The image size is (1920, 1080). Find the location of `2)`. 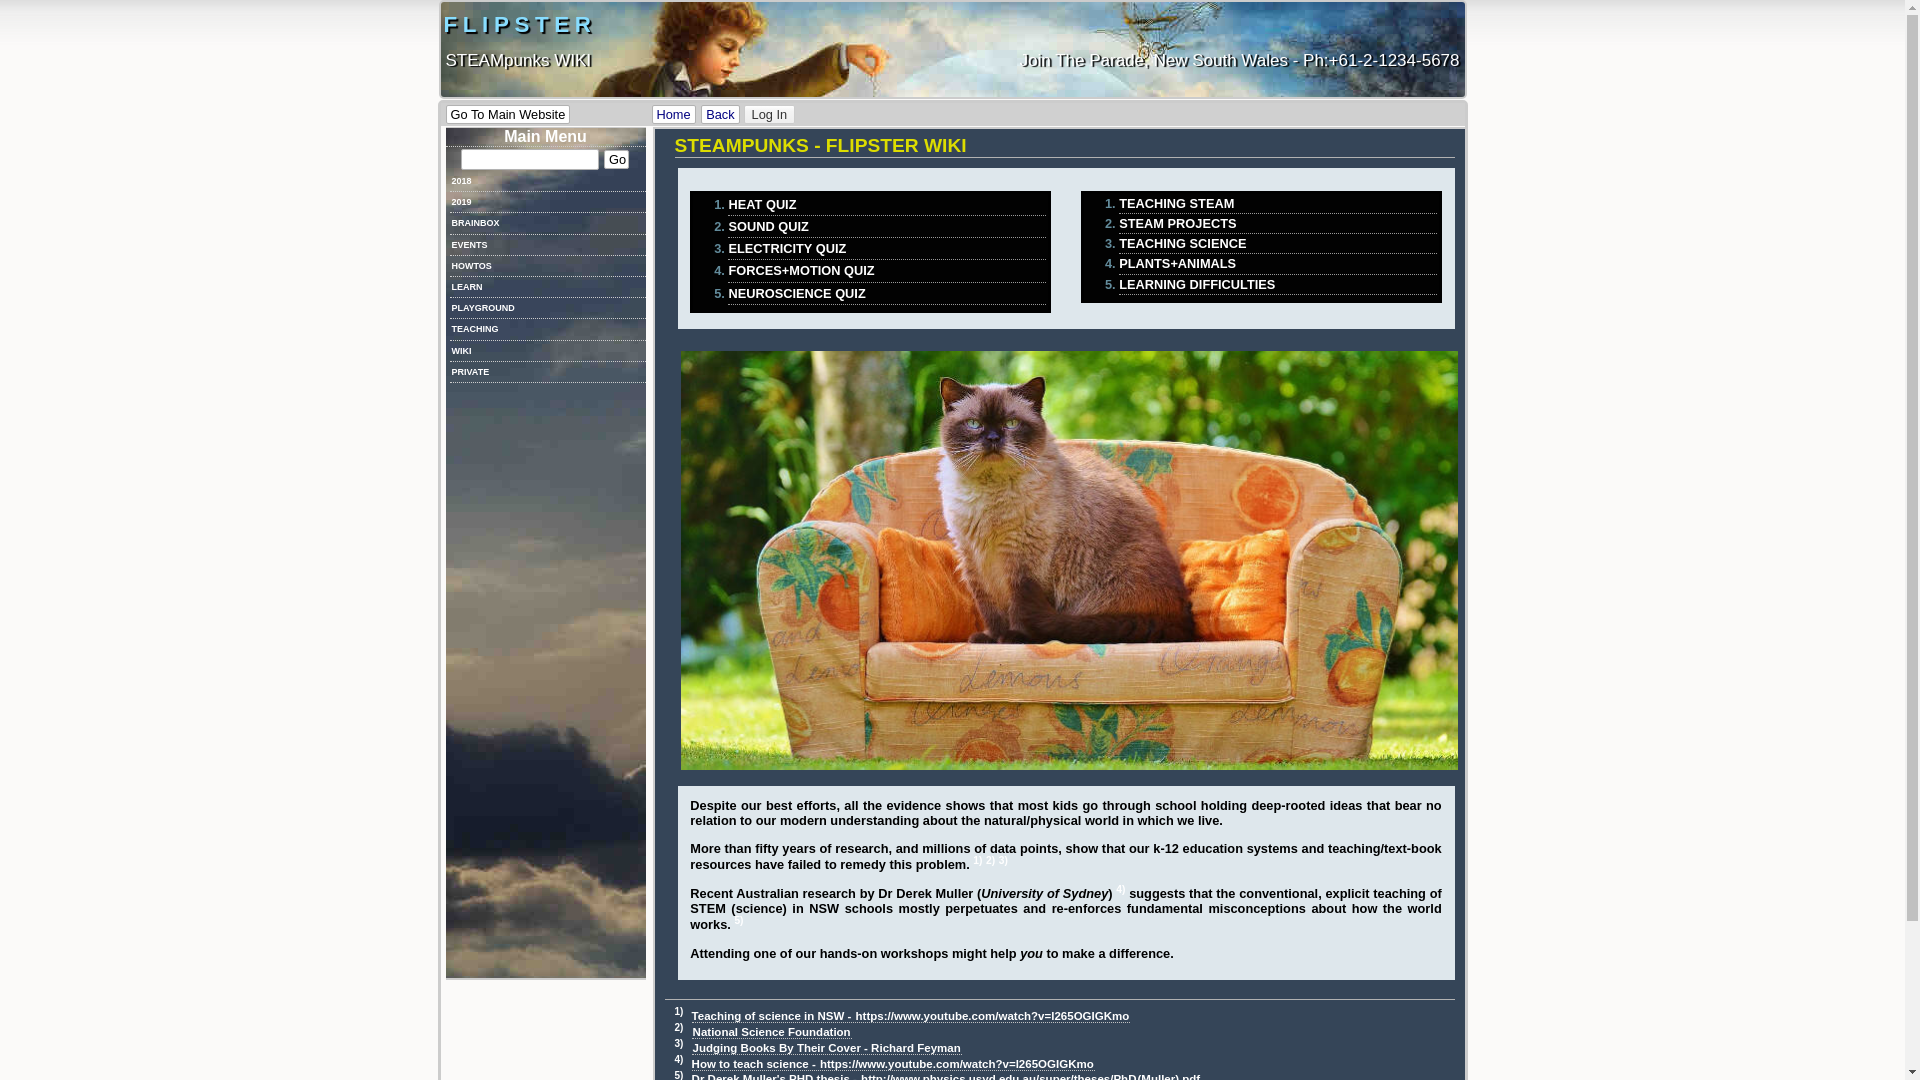

2) is located at coordinates (678, 1028).